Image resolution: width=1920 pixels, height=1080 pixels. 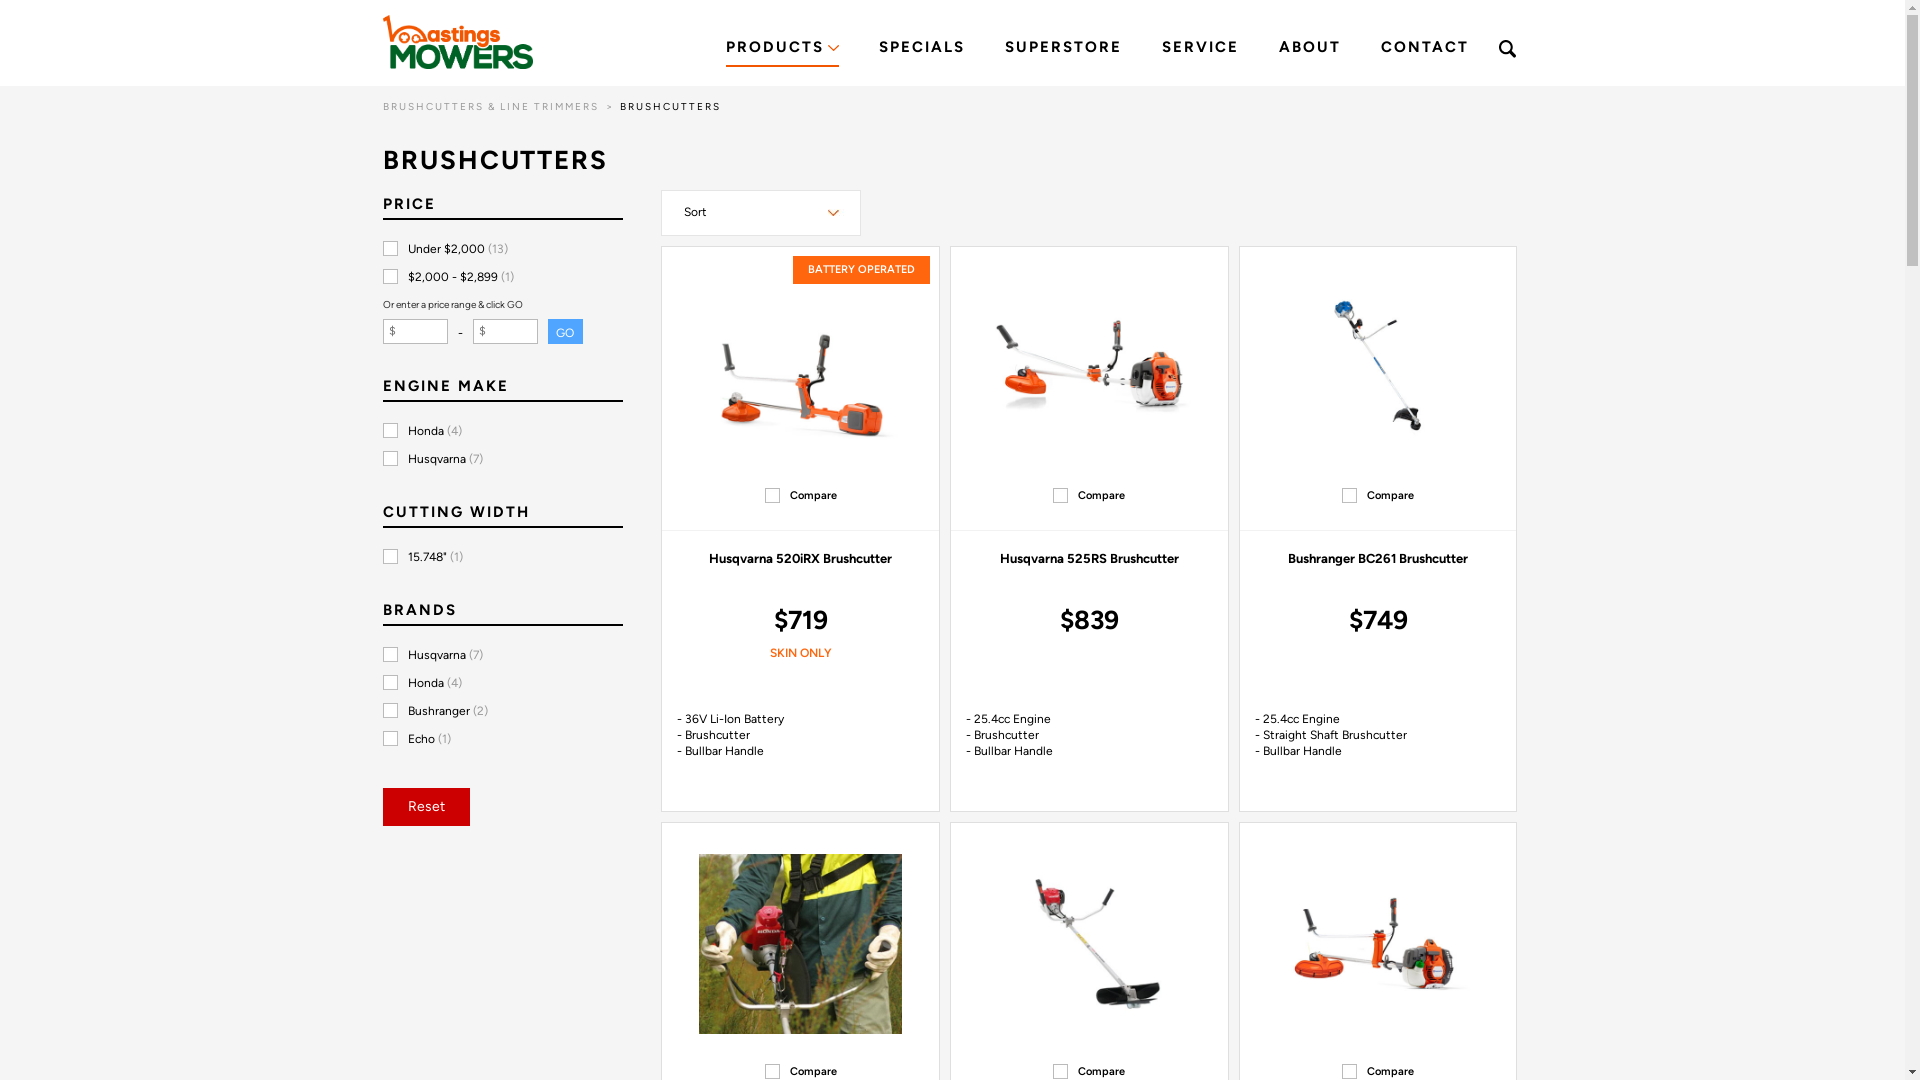 What do you see at coordinates (782, 51) in the screenshot?
I see `PRODUCTS` at bounding box center [782, 51].